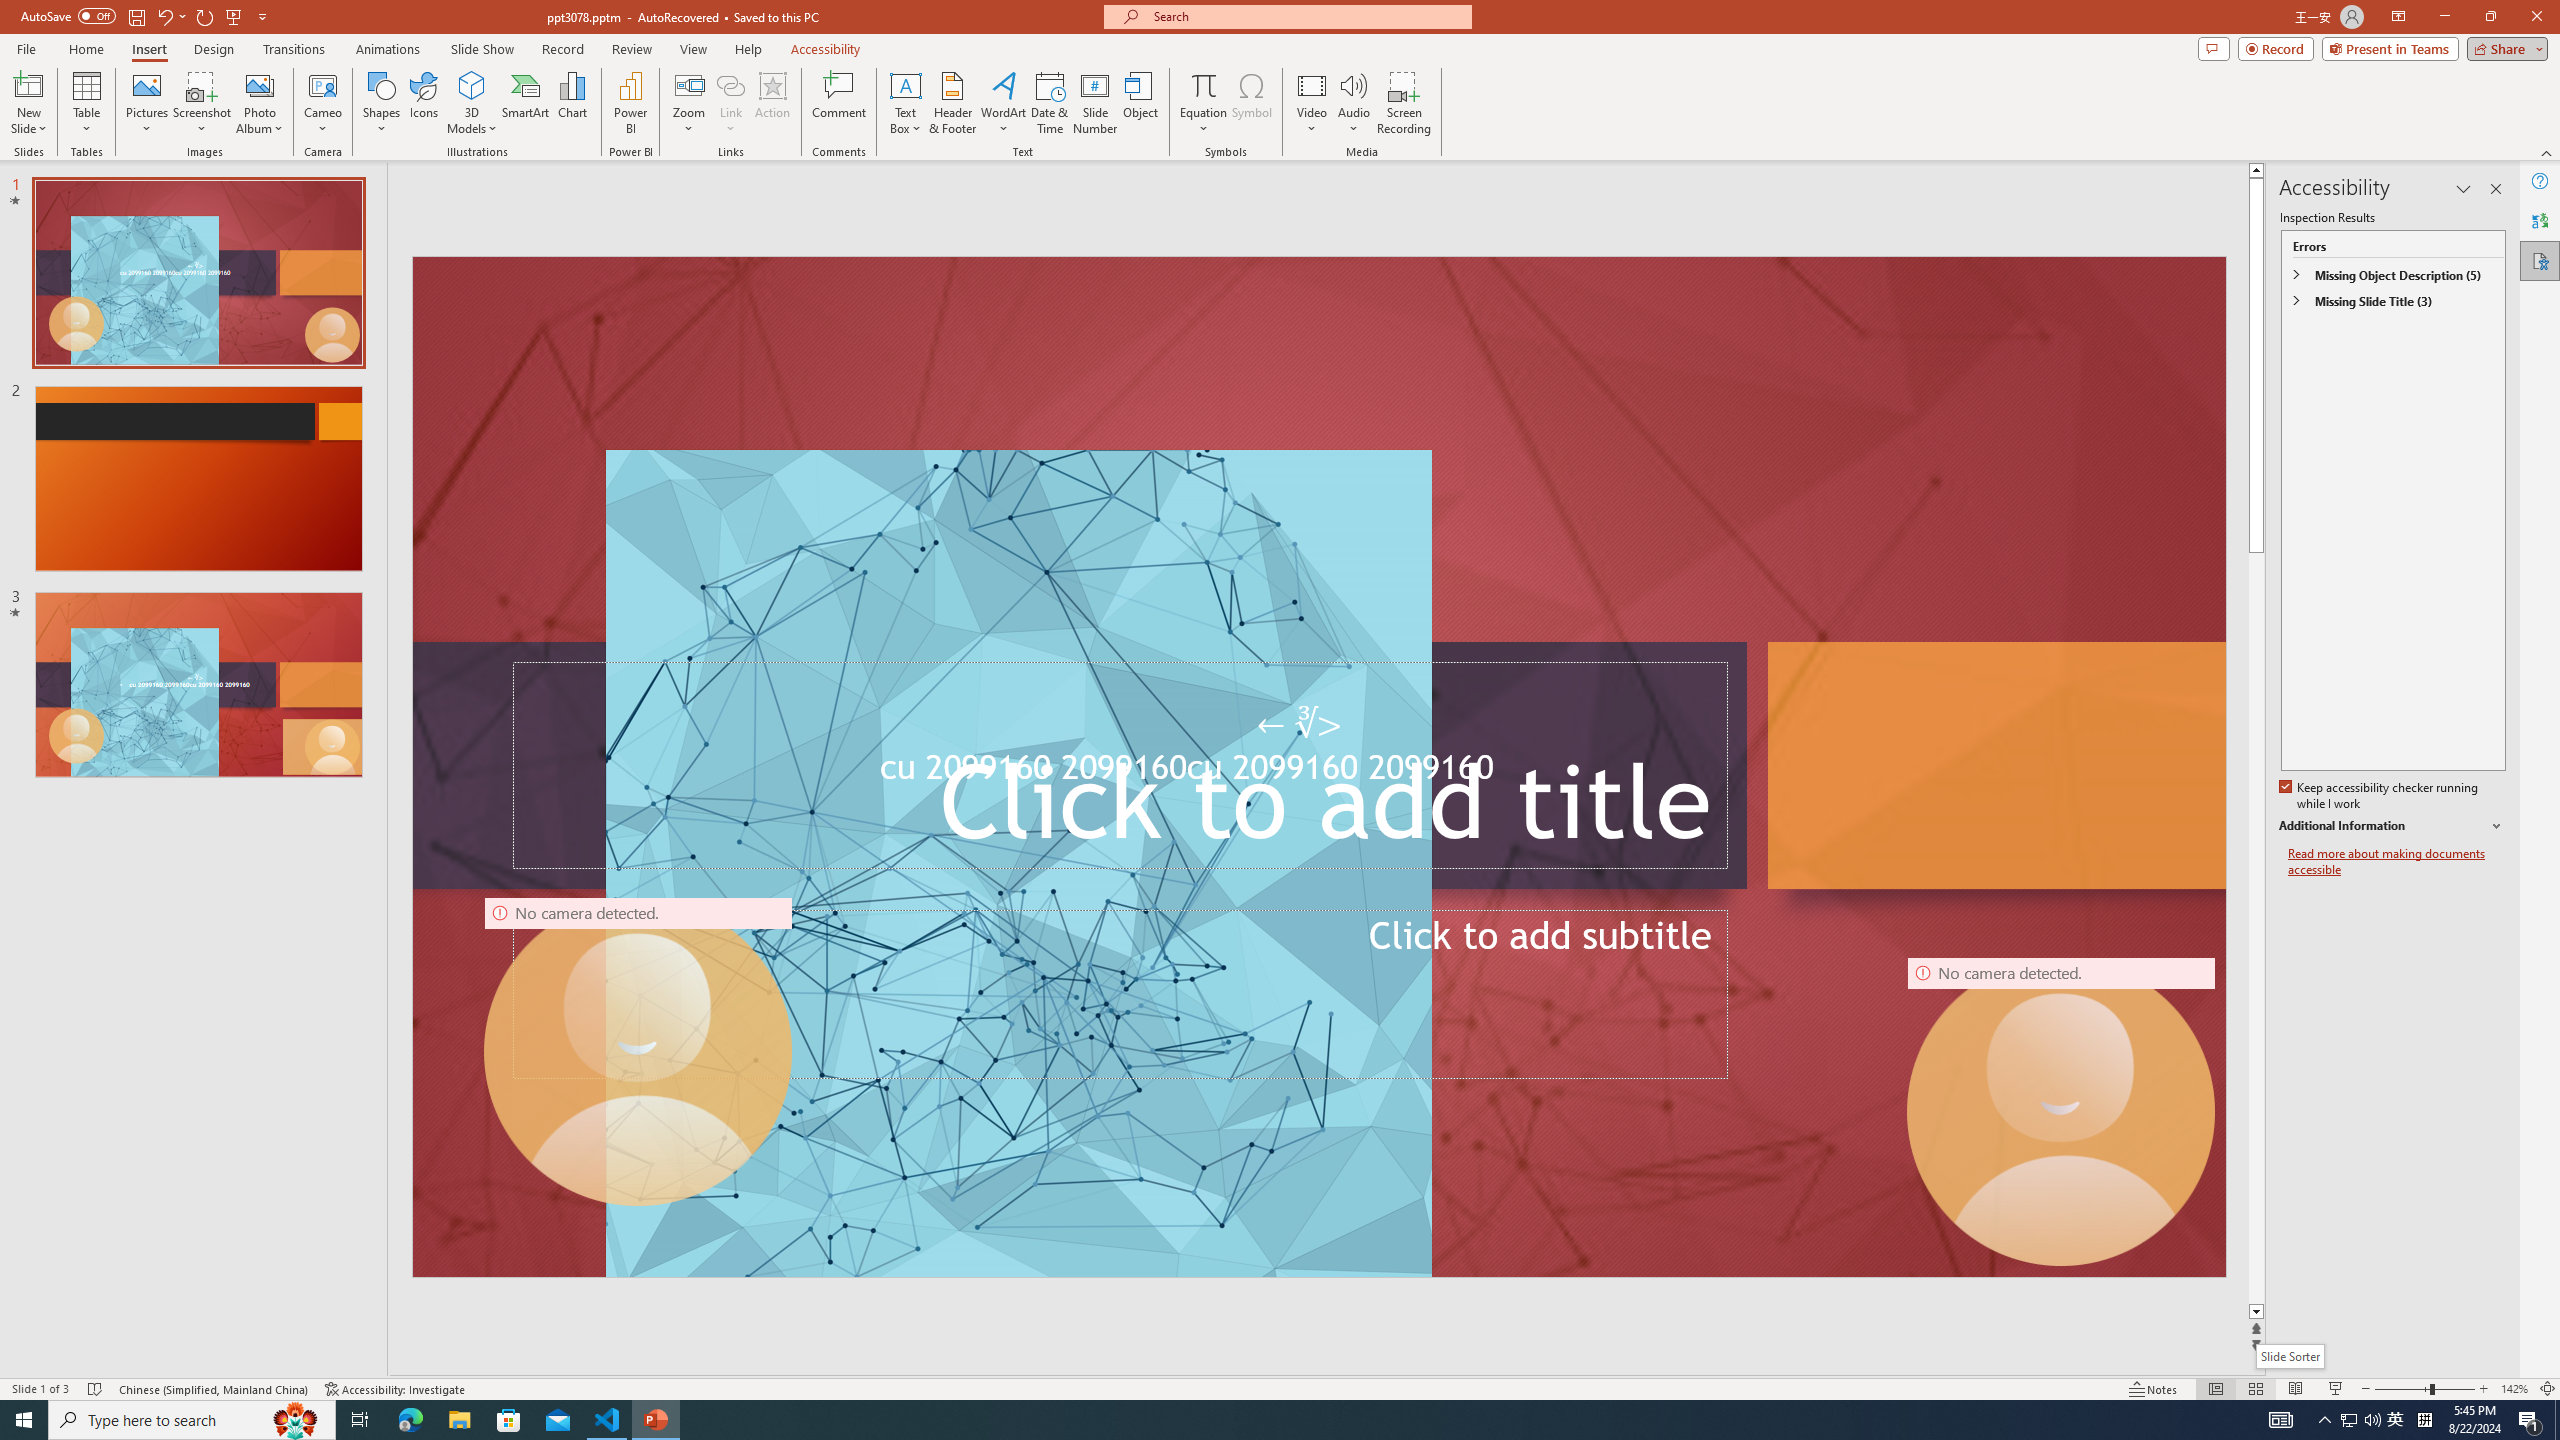 The image size is (2560, 1440). I want to click on Symbol..., so click(1251, 103).